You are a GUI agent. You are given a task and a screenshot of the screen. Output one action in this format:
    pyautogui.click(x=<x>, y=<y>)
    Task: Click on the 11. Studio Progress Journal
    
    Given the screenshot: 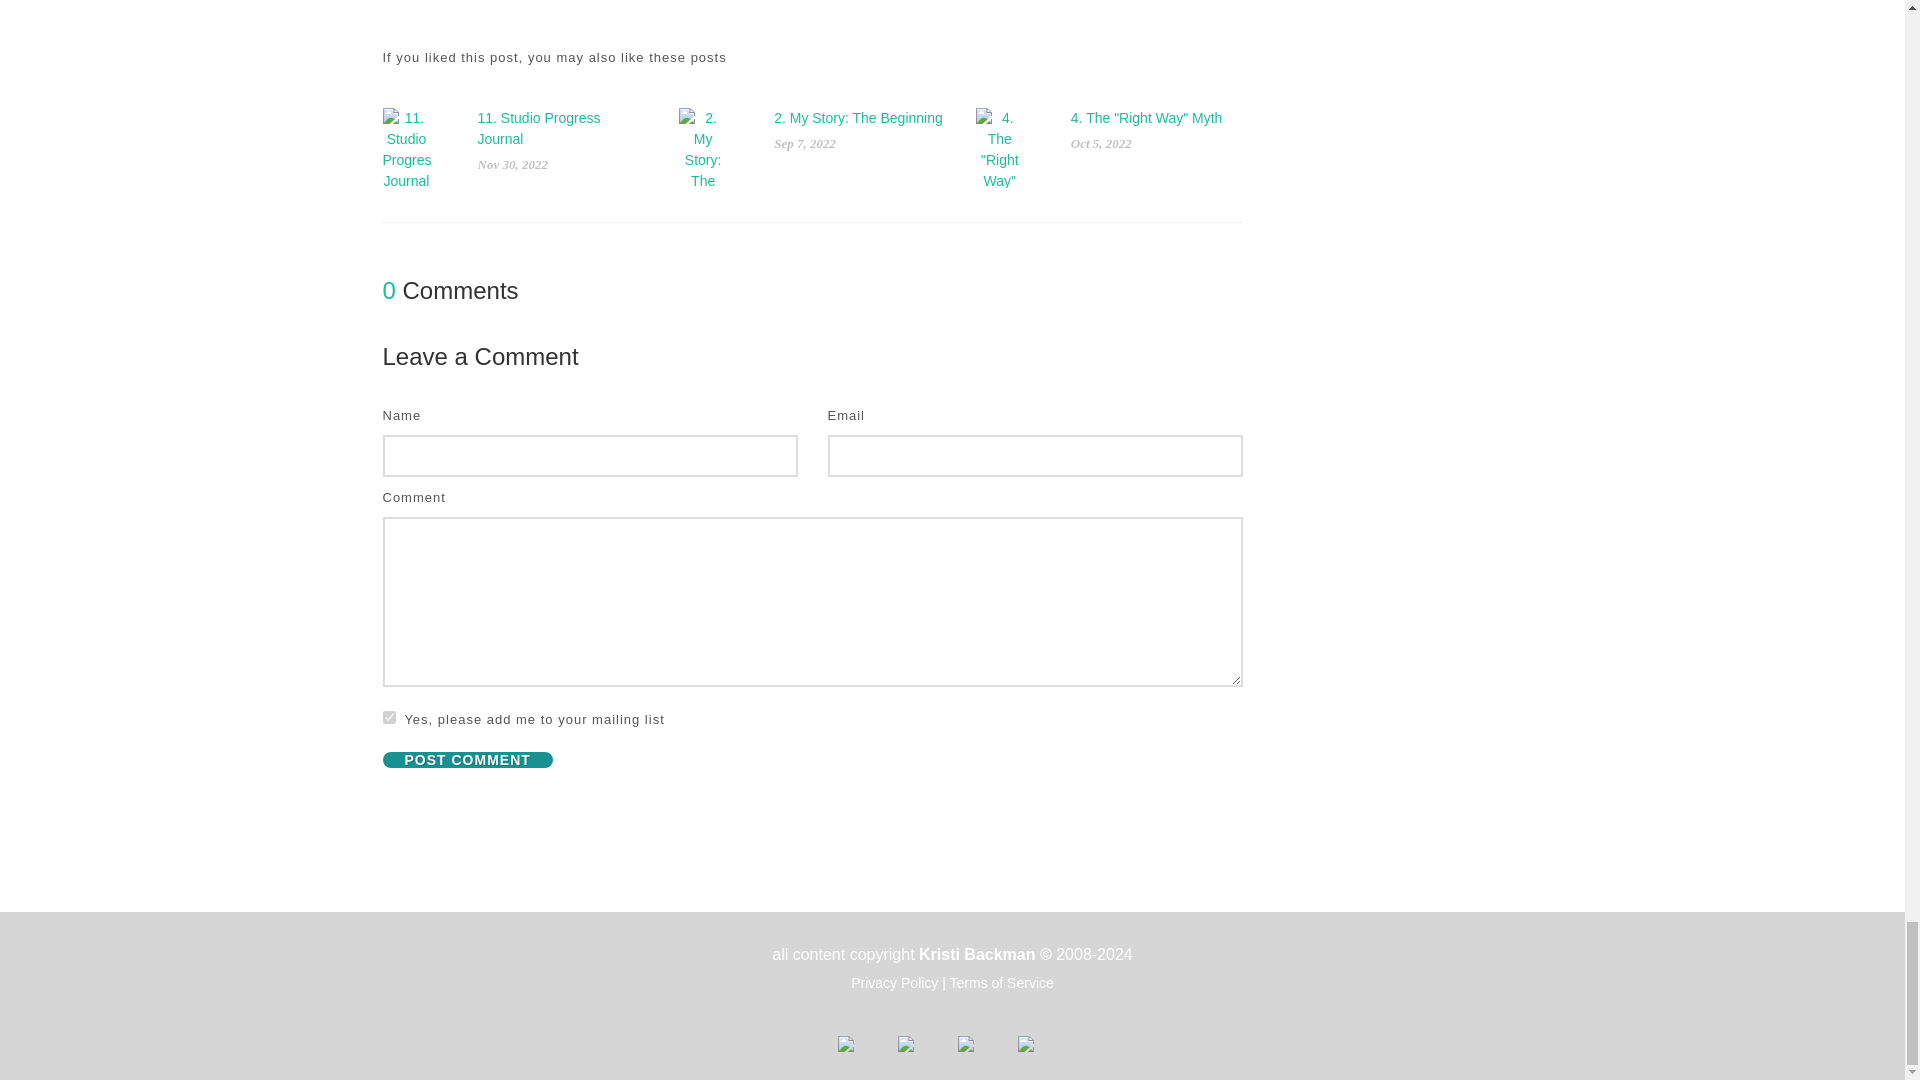 What is the action you would take?
    pyautogui.click(x=539, y=128)
    